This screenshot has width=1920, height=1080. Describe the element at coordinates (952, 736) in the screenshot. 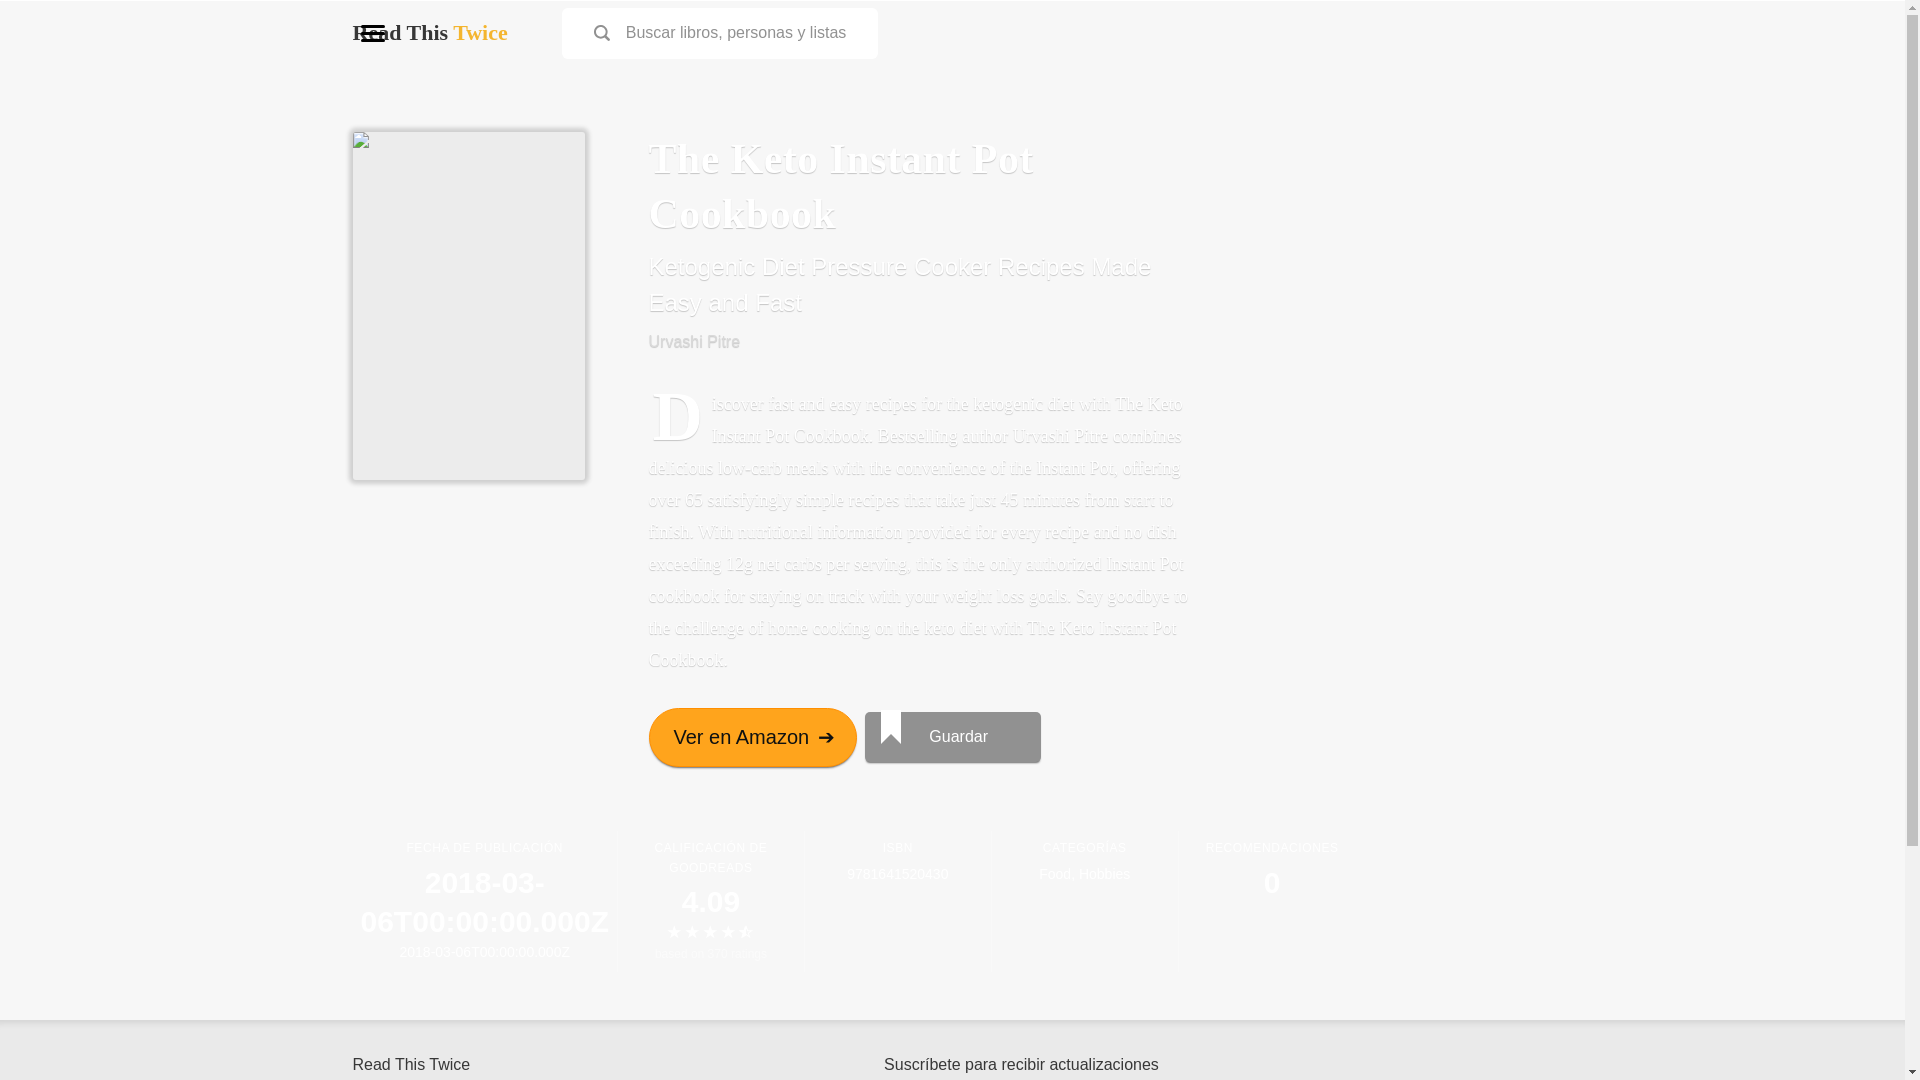

I see `Guardar` at that location.